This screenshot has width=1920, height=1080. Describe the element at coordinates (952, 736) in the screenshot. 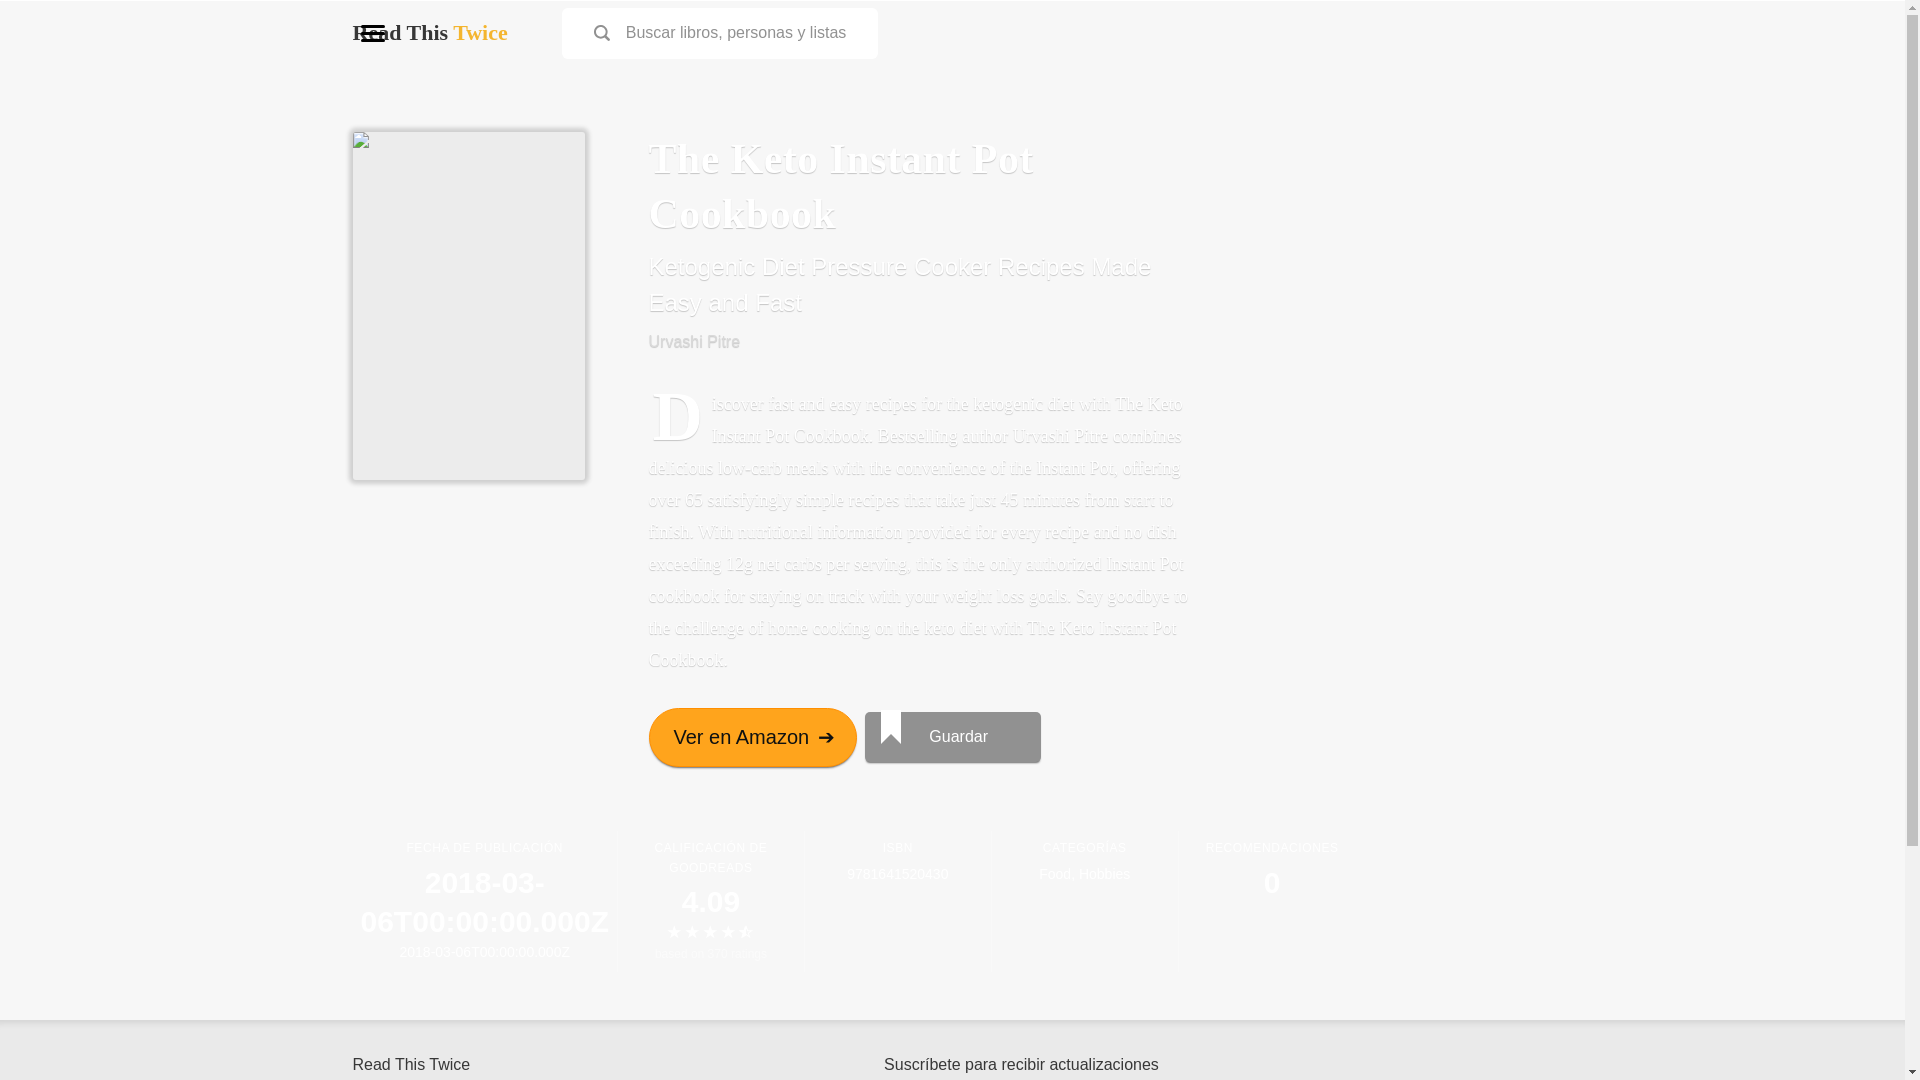

I see `Guardar` at that location.